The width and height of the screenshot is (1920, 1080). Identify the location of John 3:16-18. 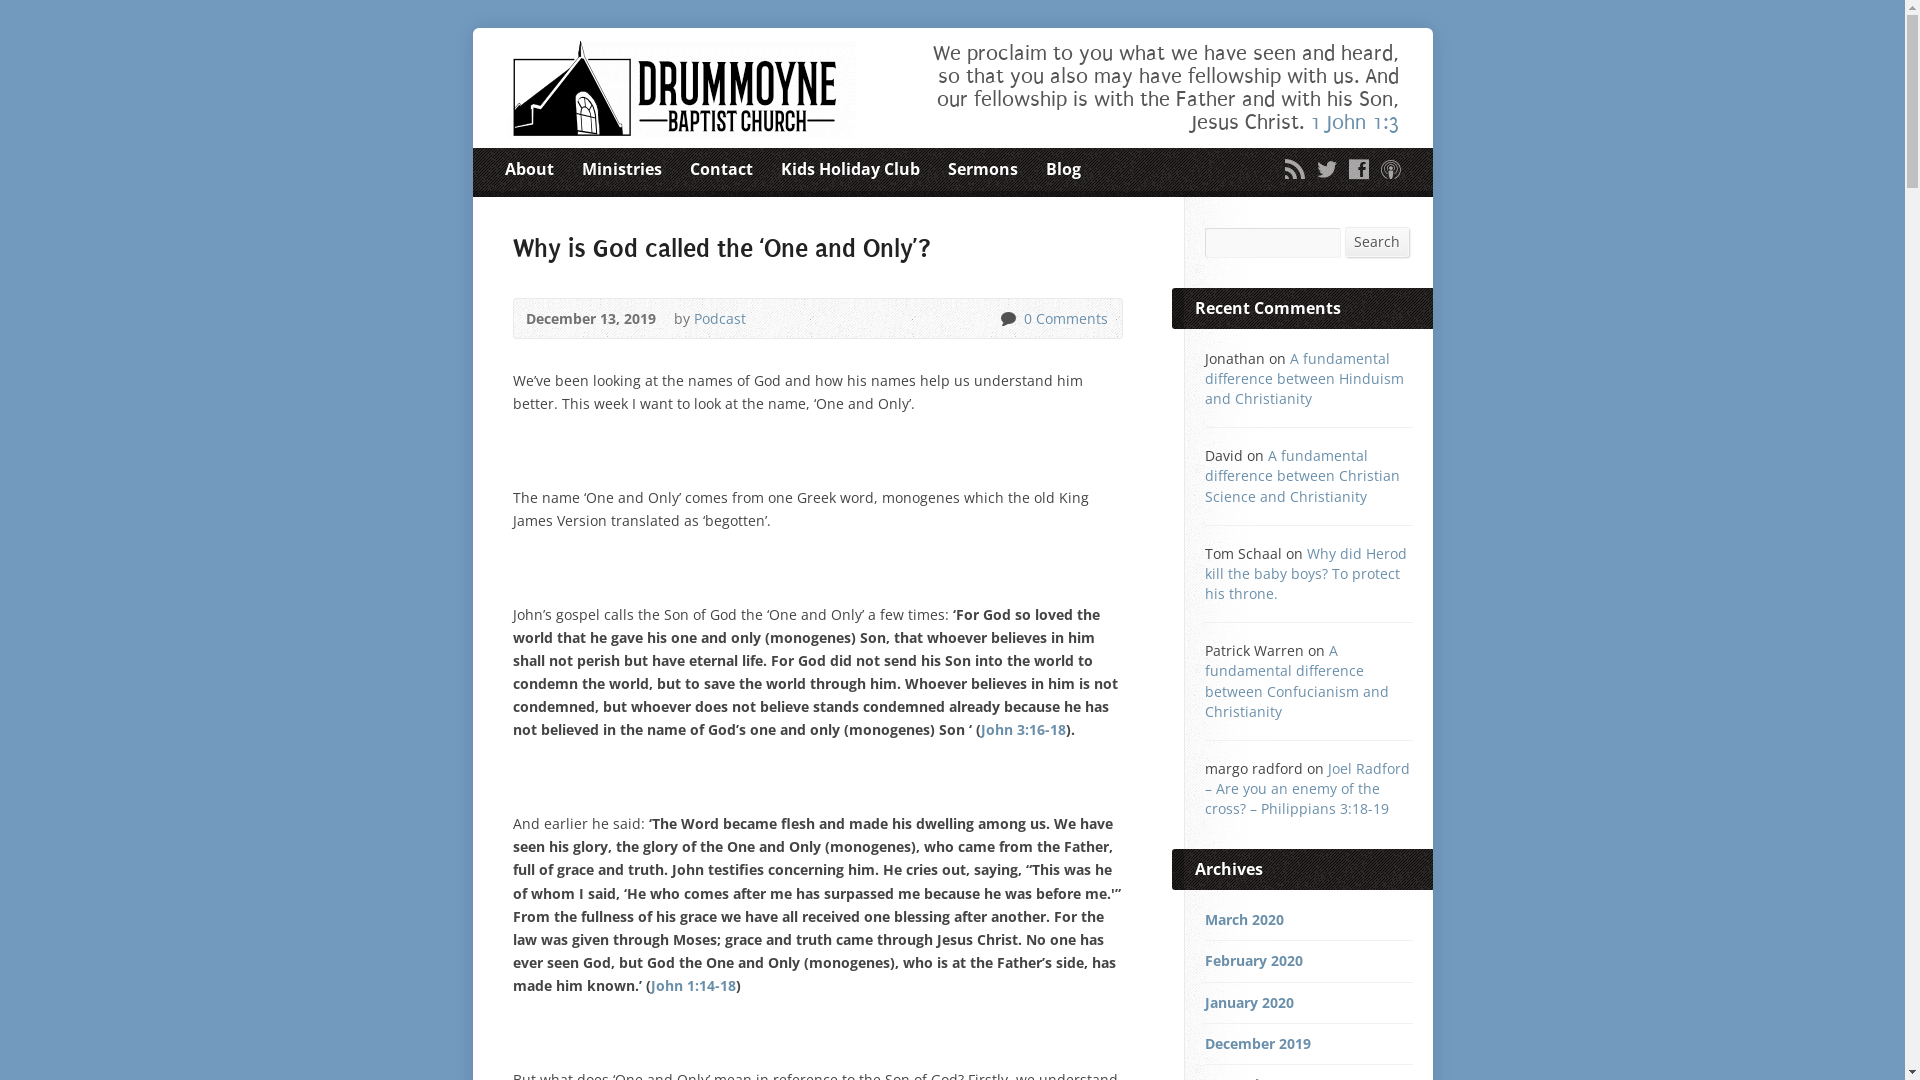
(1022, 730).